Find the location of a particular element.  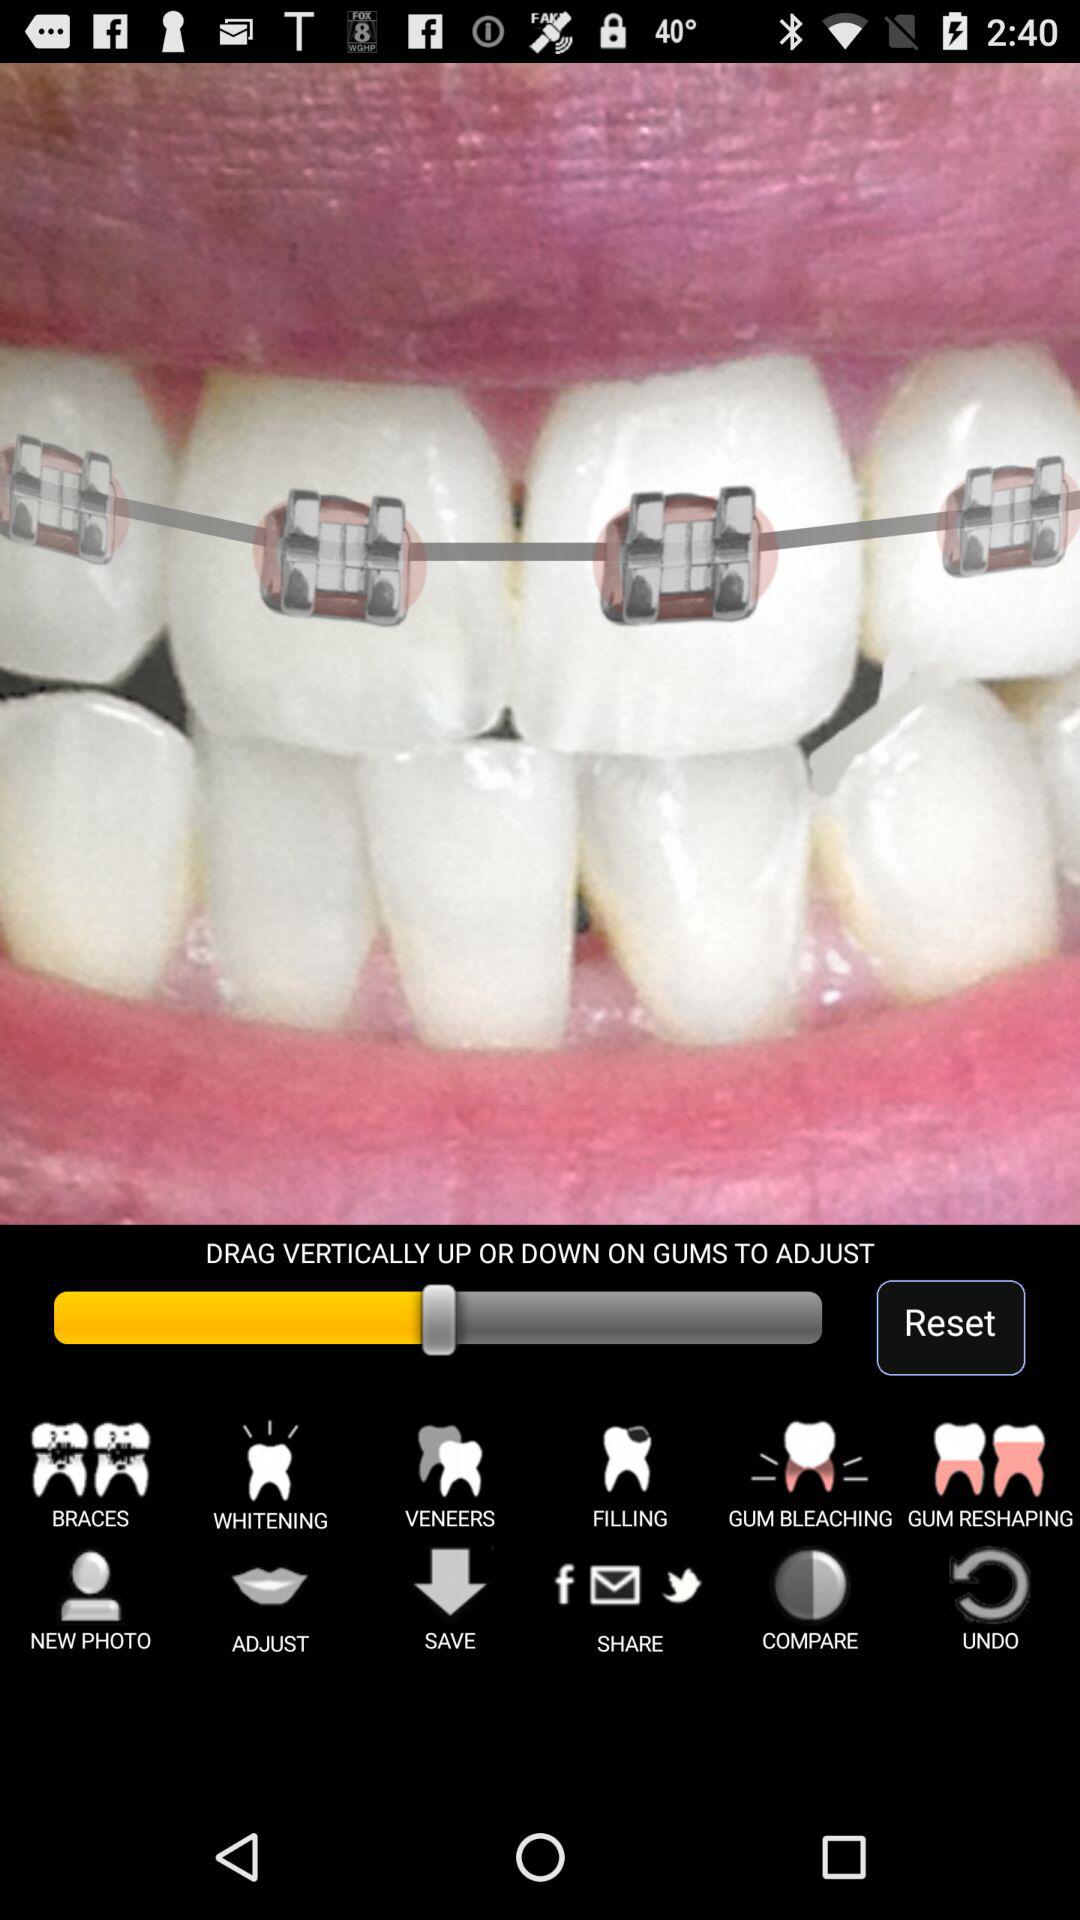

tap the reset item is located at coordinates (950, 1328).